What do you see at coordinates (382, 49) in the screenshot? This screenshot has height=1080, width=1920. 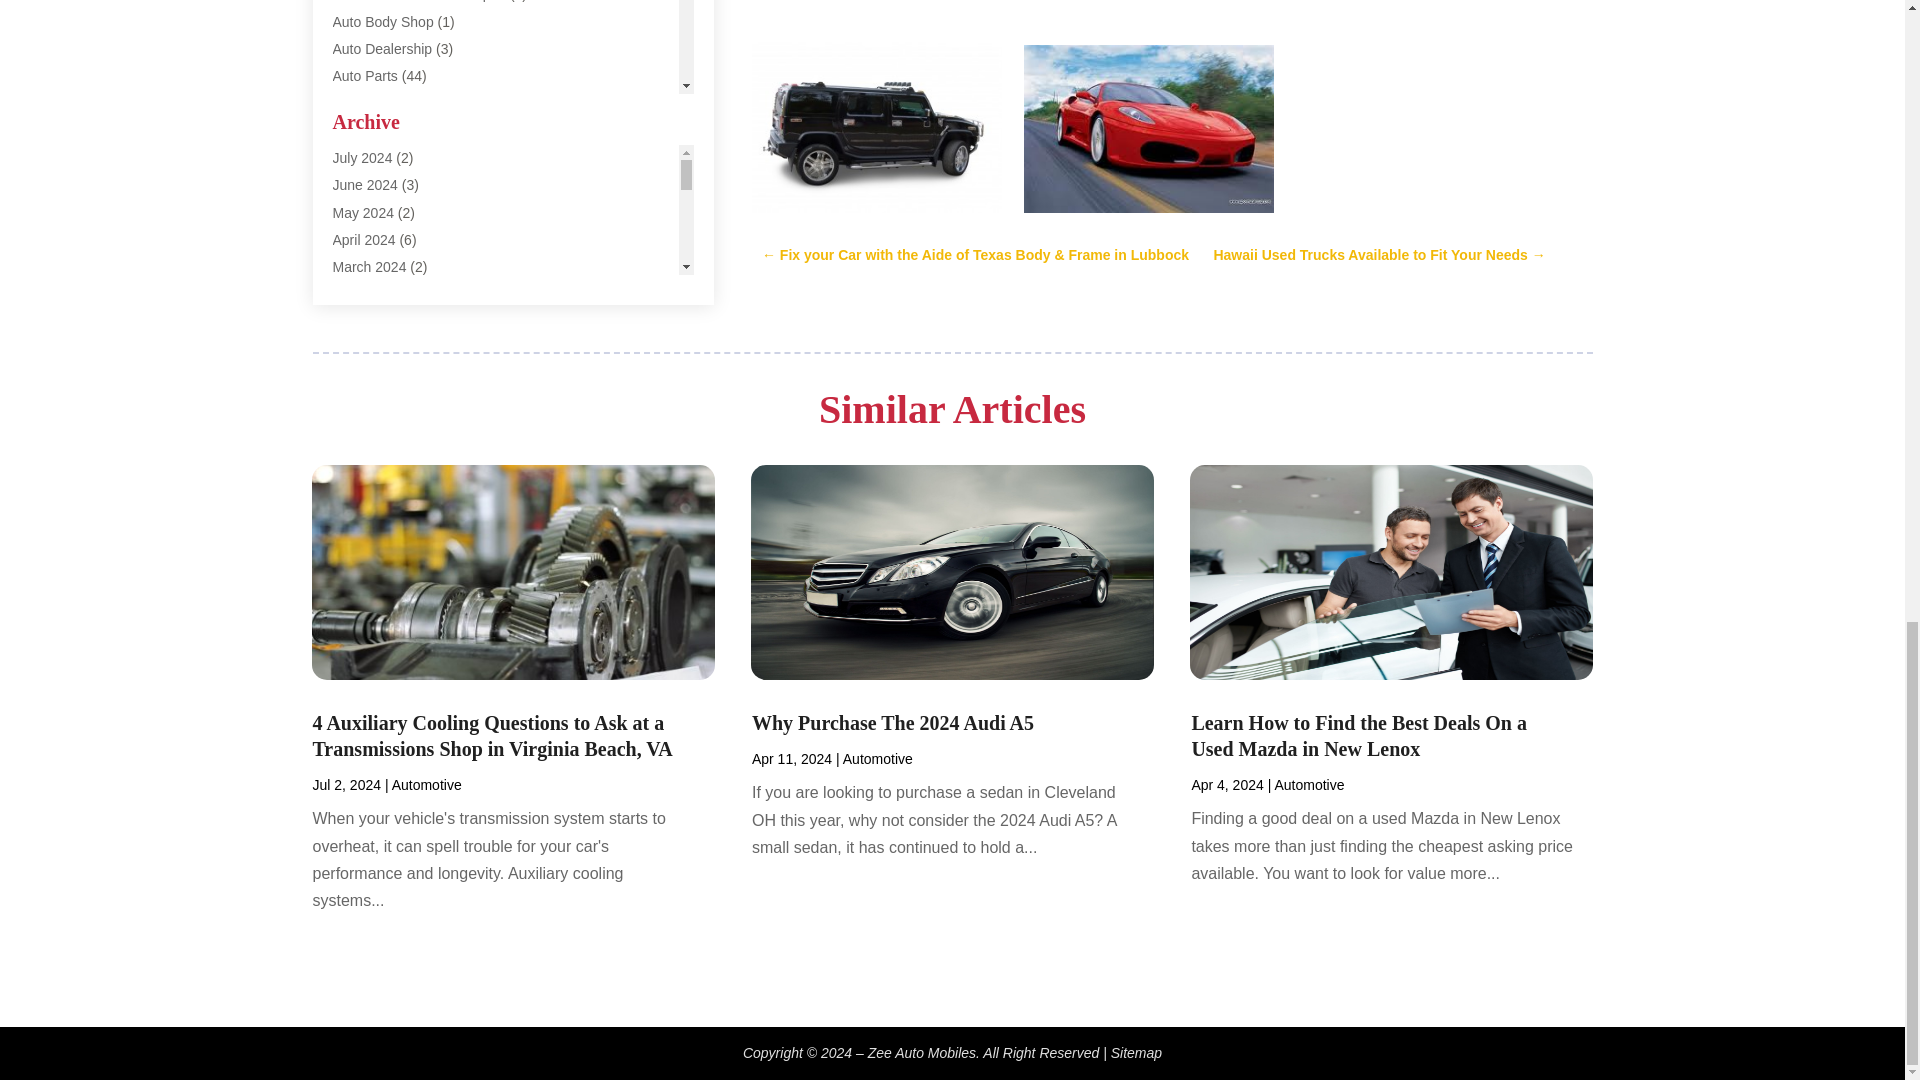 I see `Auto Dealership` at bounding box center [382, 49].